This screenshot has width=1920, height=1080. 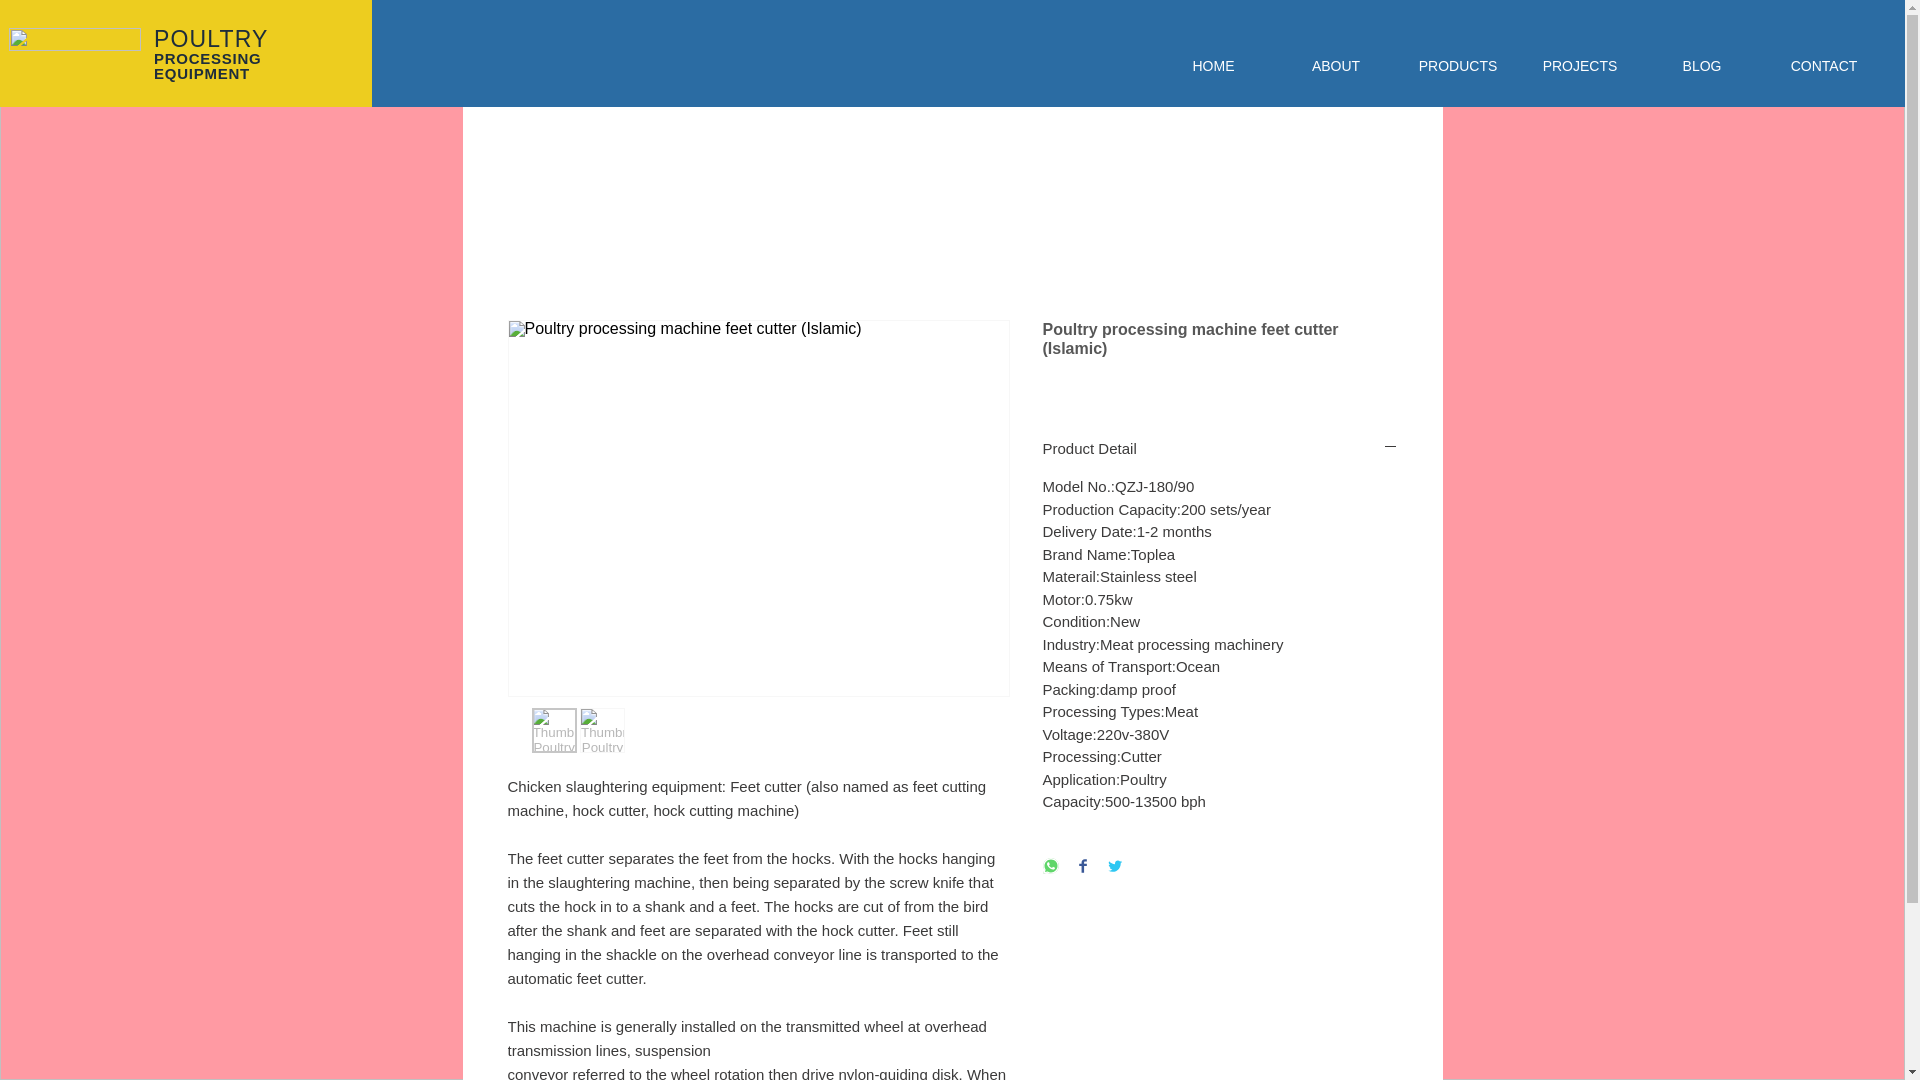 I want to click on ABOUT, so click(x=1336, y=66).